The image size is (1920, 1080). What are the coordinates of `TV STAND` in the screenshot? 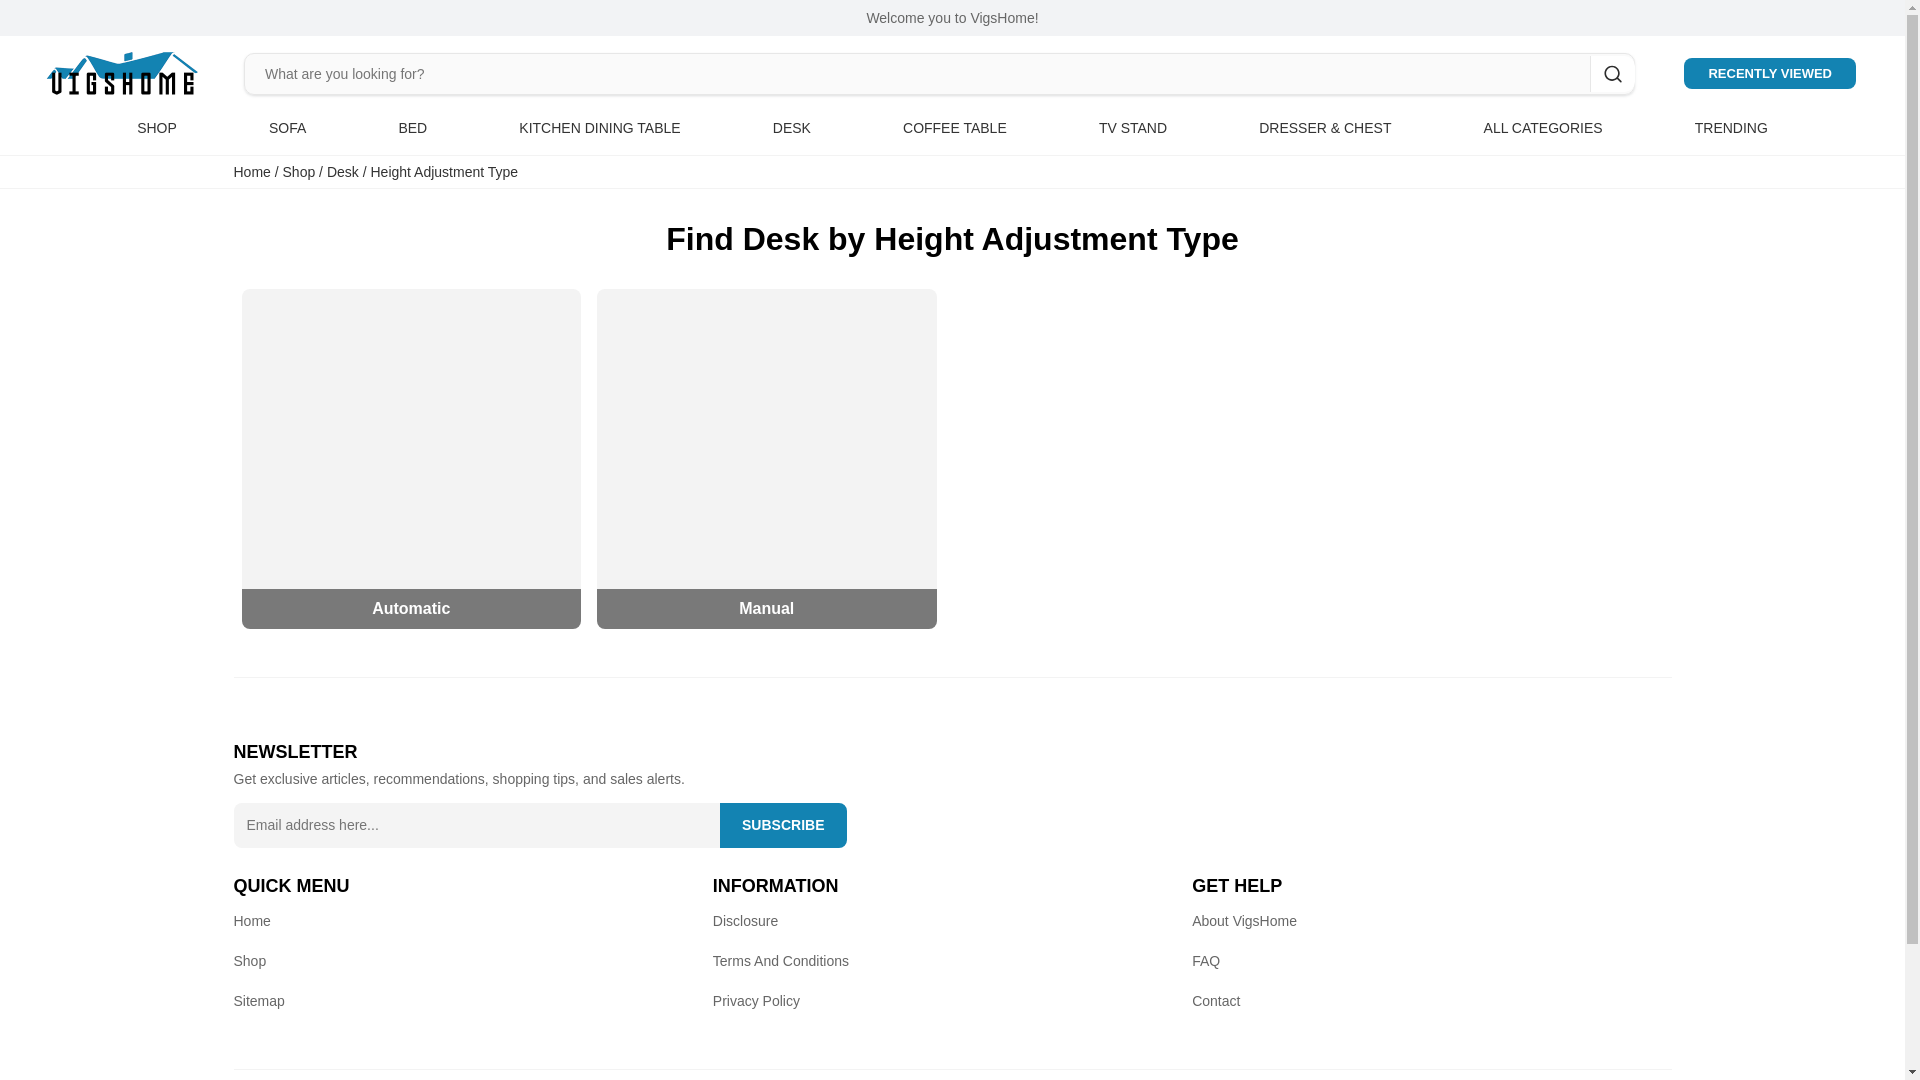 It's located at (1132, 128).